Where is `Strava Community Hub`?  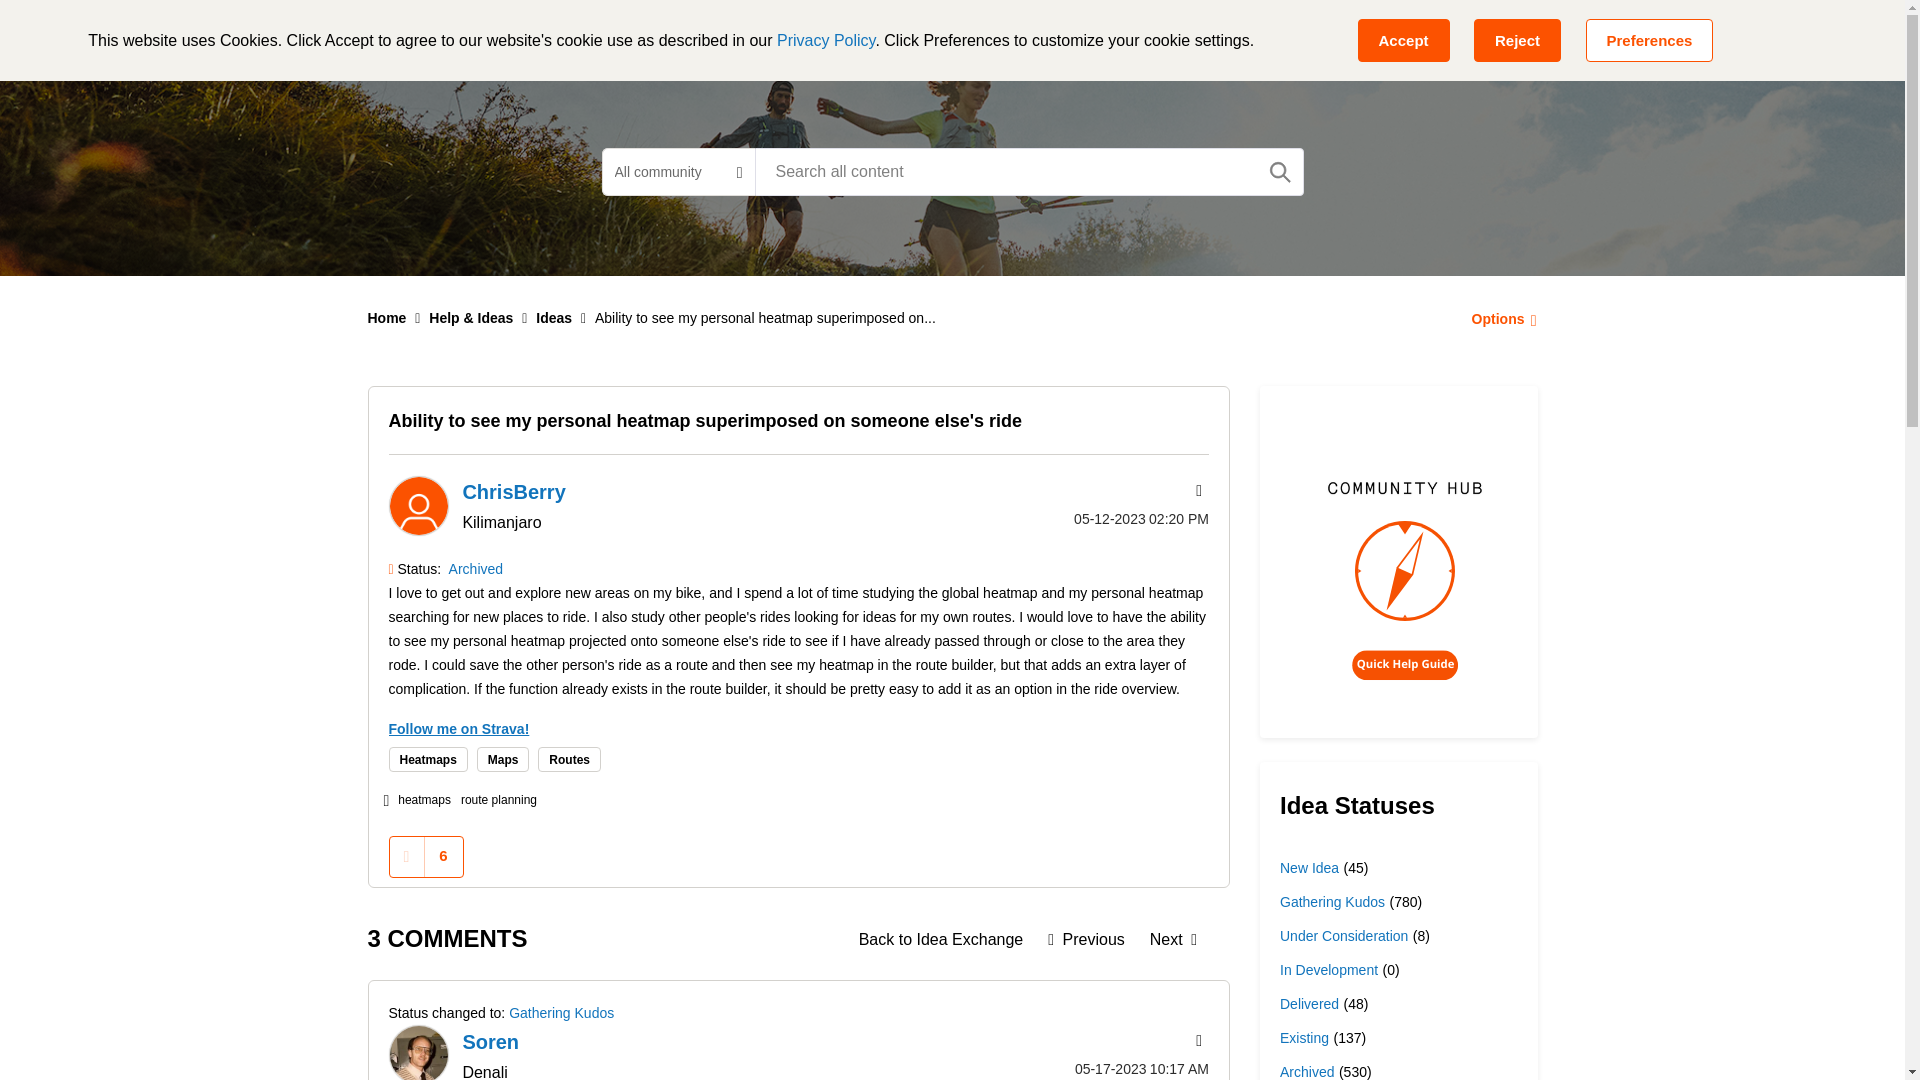 Strava Community Hub is located at coordinates (480, 34).